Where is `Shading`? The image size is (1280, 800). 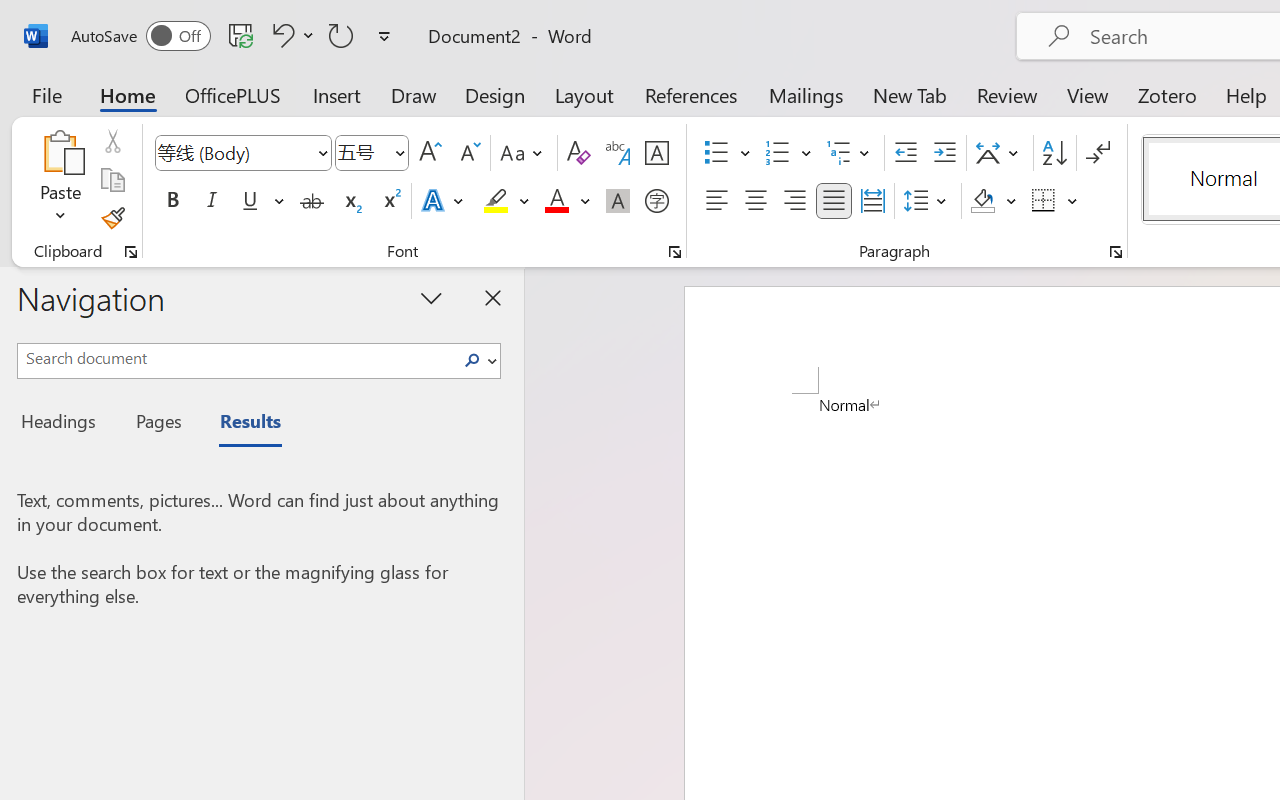
Shading is located at coordinates (994, 201).